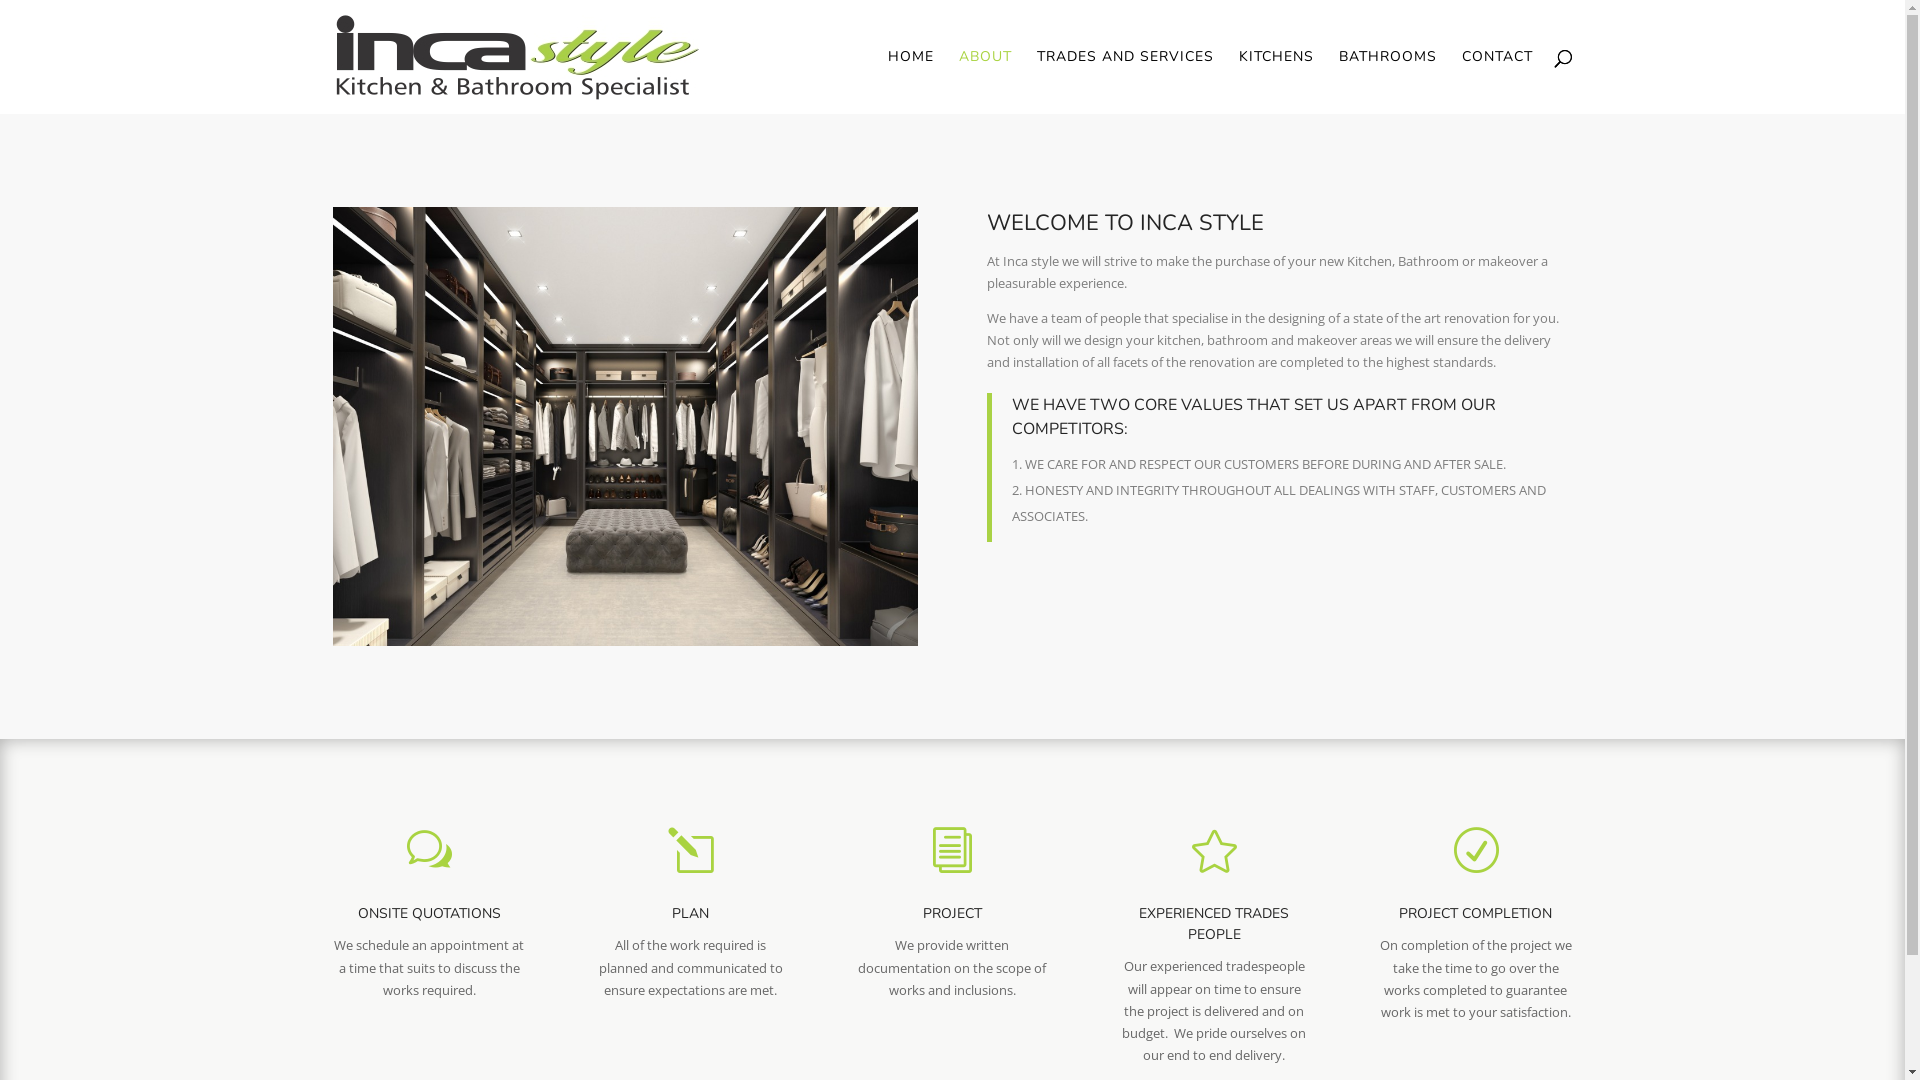  What do you see at coordinates (984, 82) in the screenshot?
I see `ABOUT` at bounding box center [984, 82].